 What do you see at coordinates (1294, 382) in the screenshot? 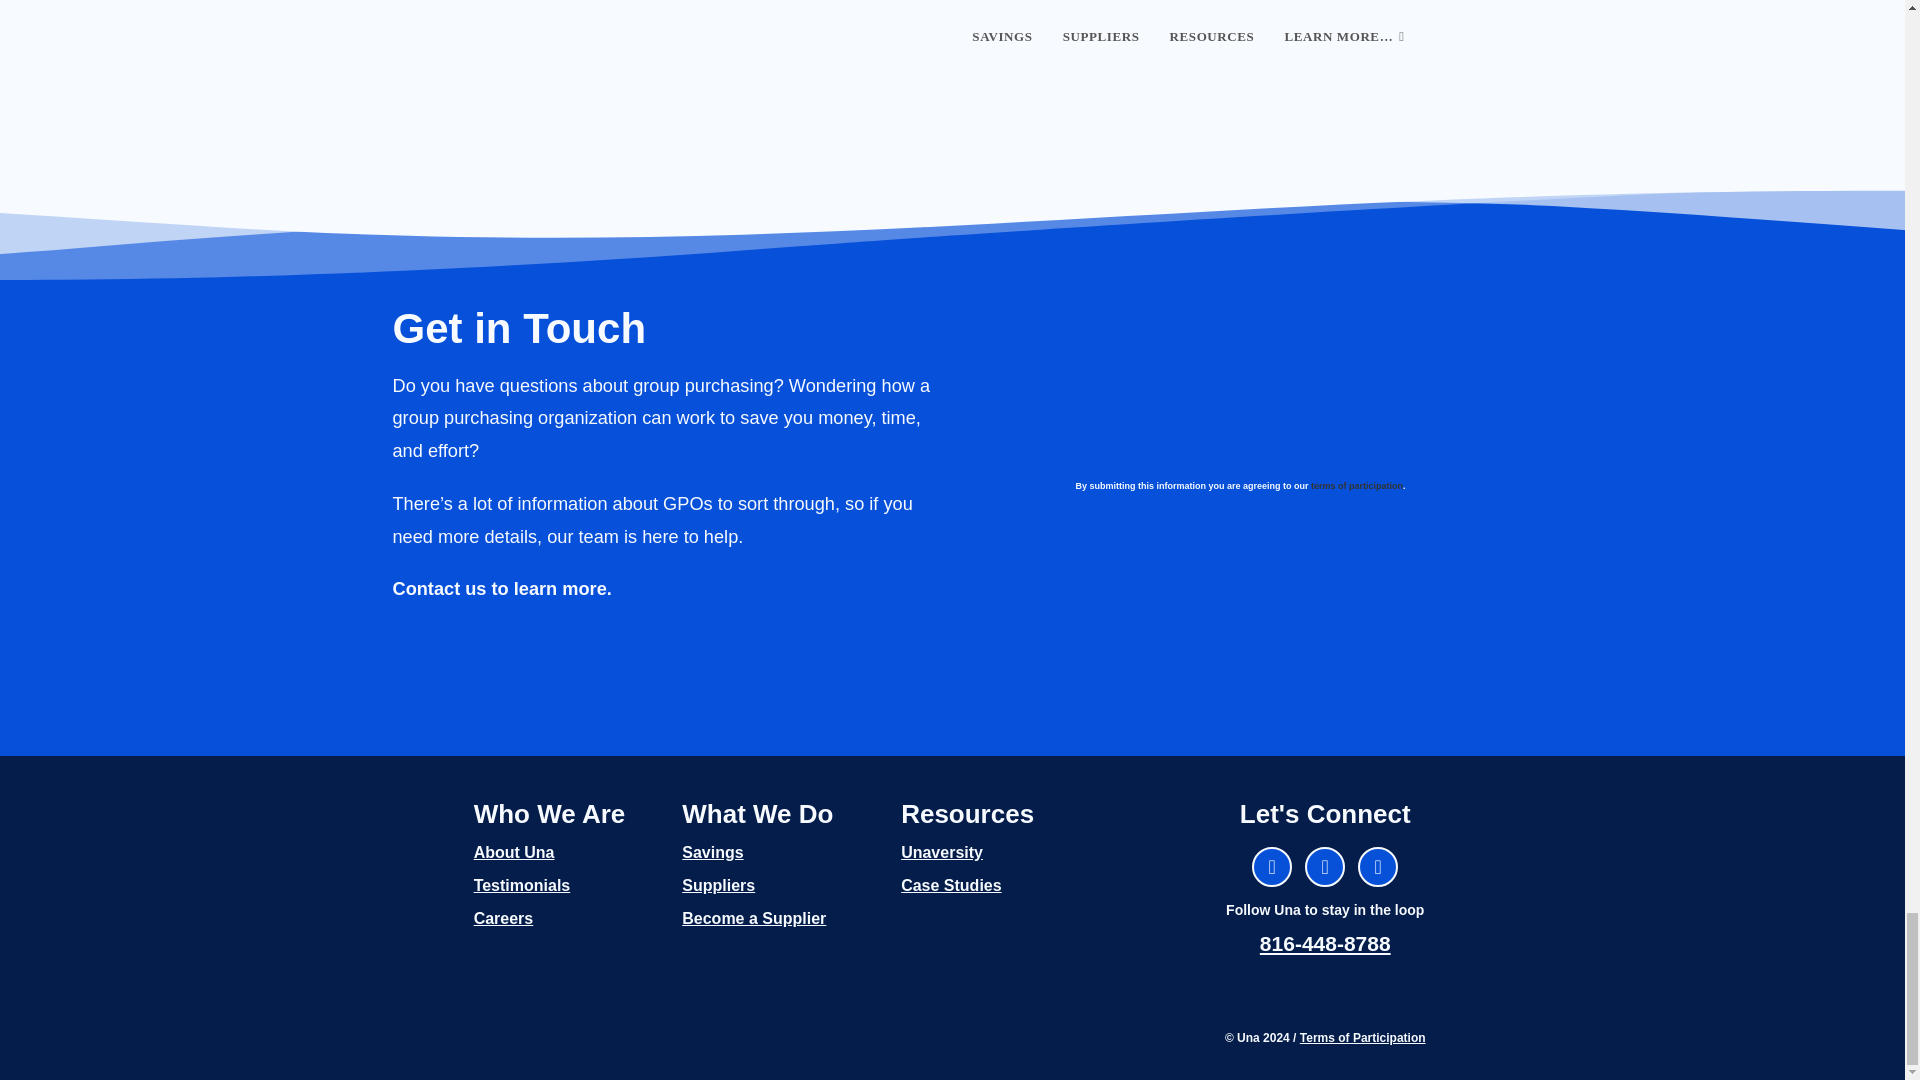
I see `Form 0` at bounding box center [1294, 382].